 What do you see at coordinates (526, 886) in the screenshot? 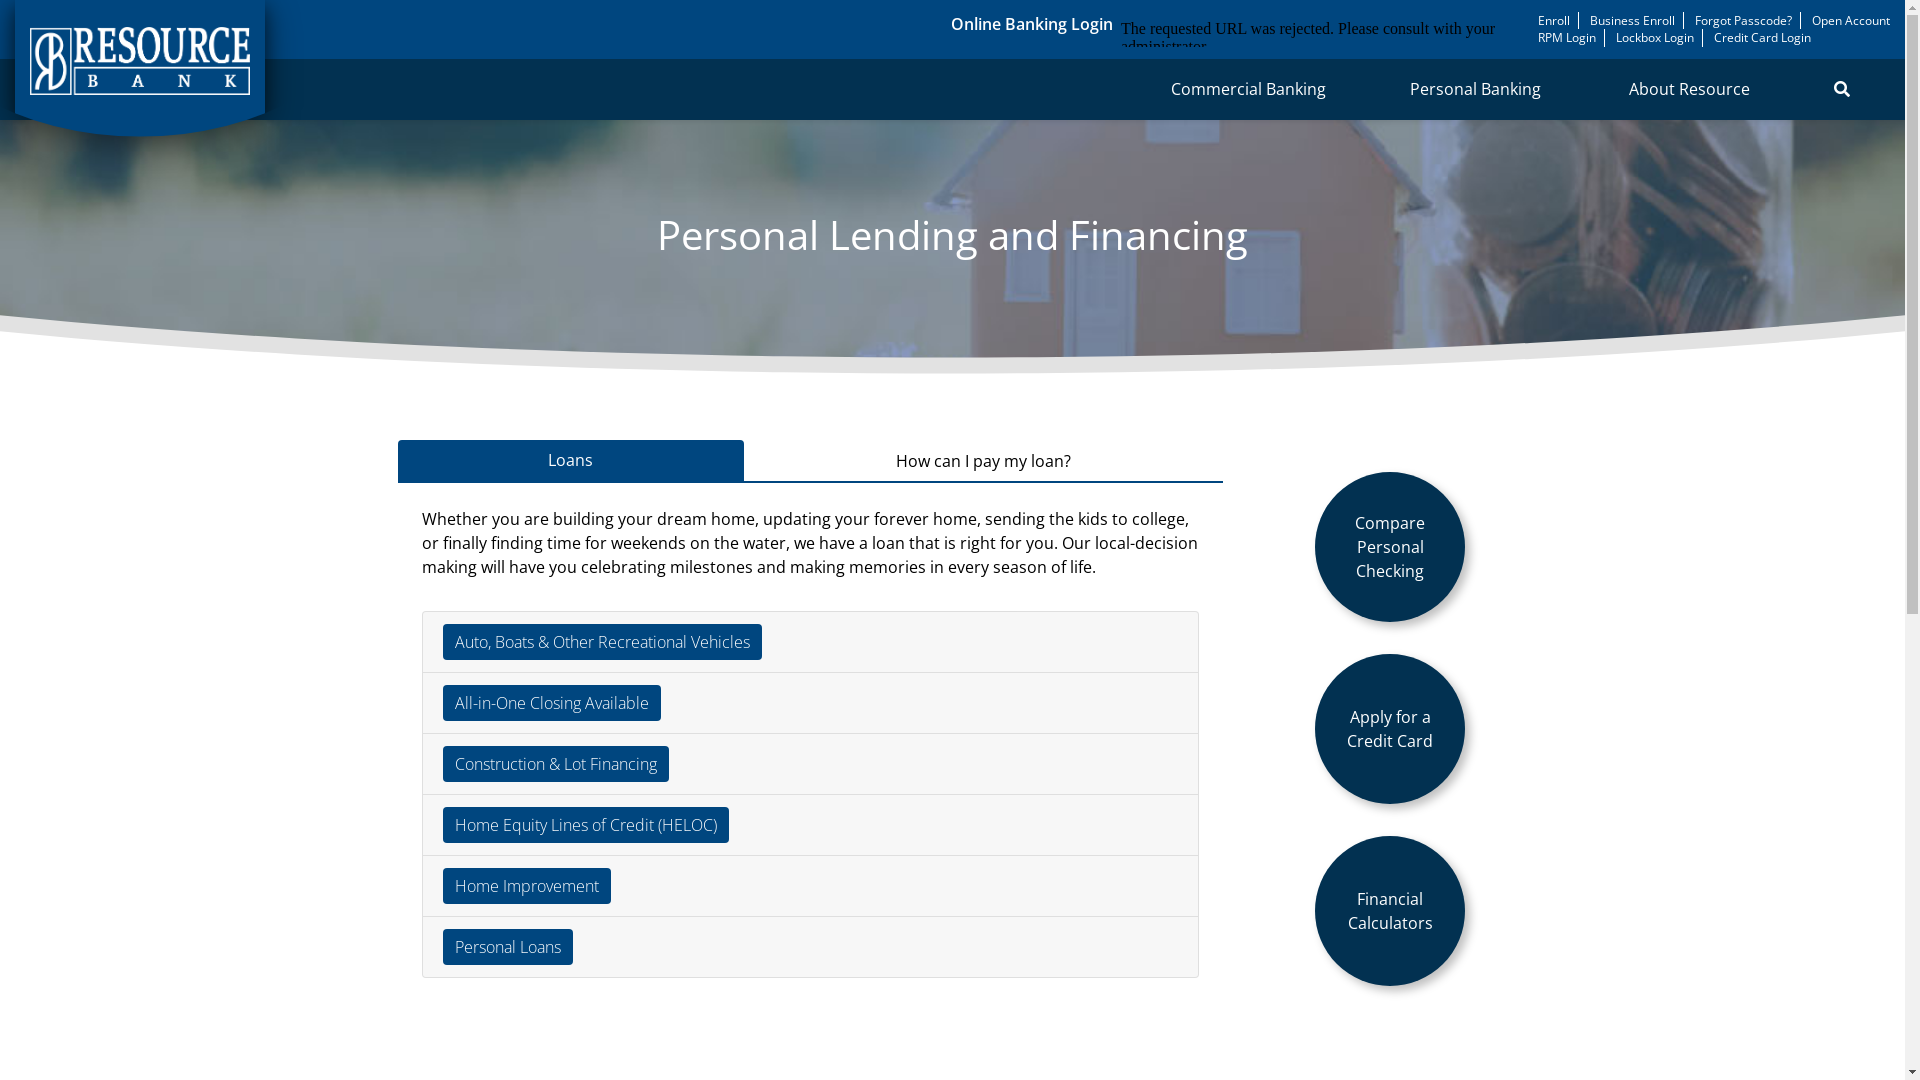
I see `Home Improvement` at bounding box center [526, 886].